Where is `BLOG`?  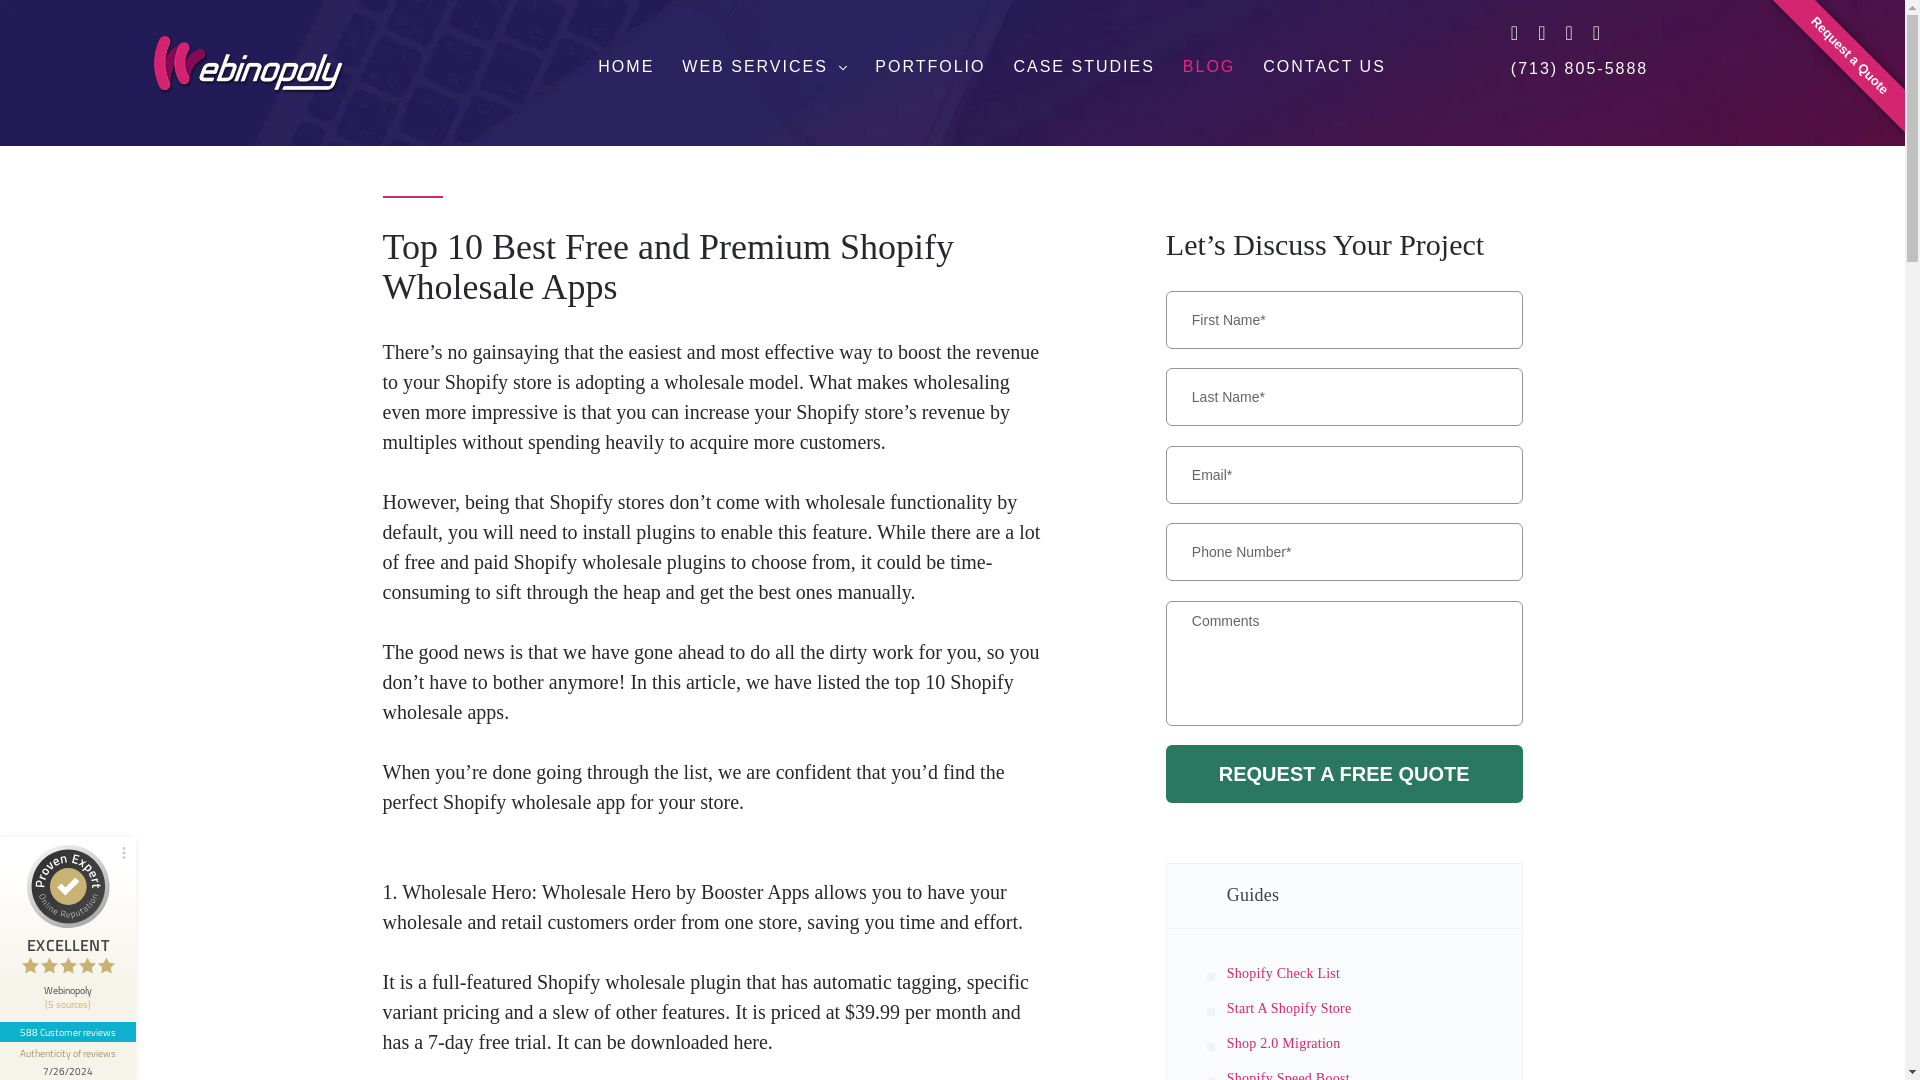
BLOG is located at coordinates (1208, 67).